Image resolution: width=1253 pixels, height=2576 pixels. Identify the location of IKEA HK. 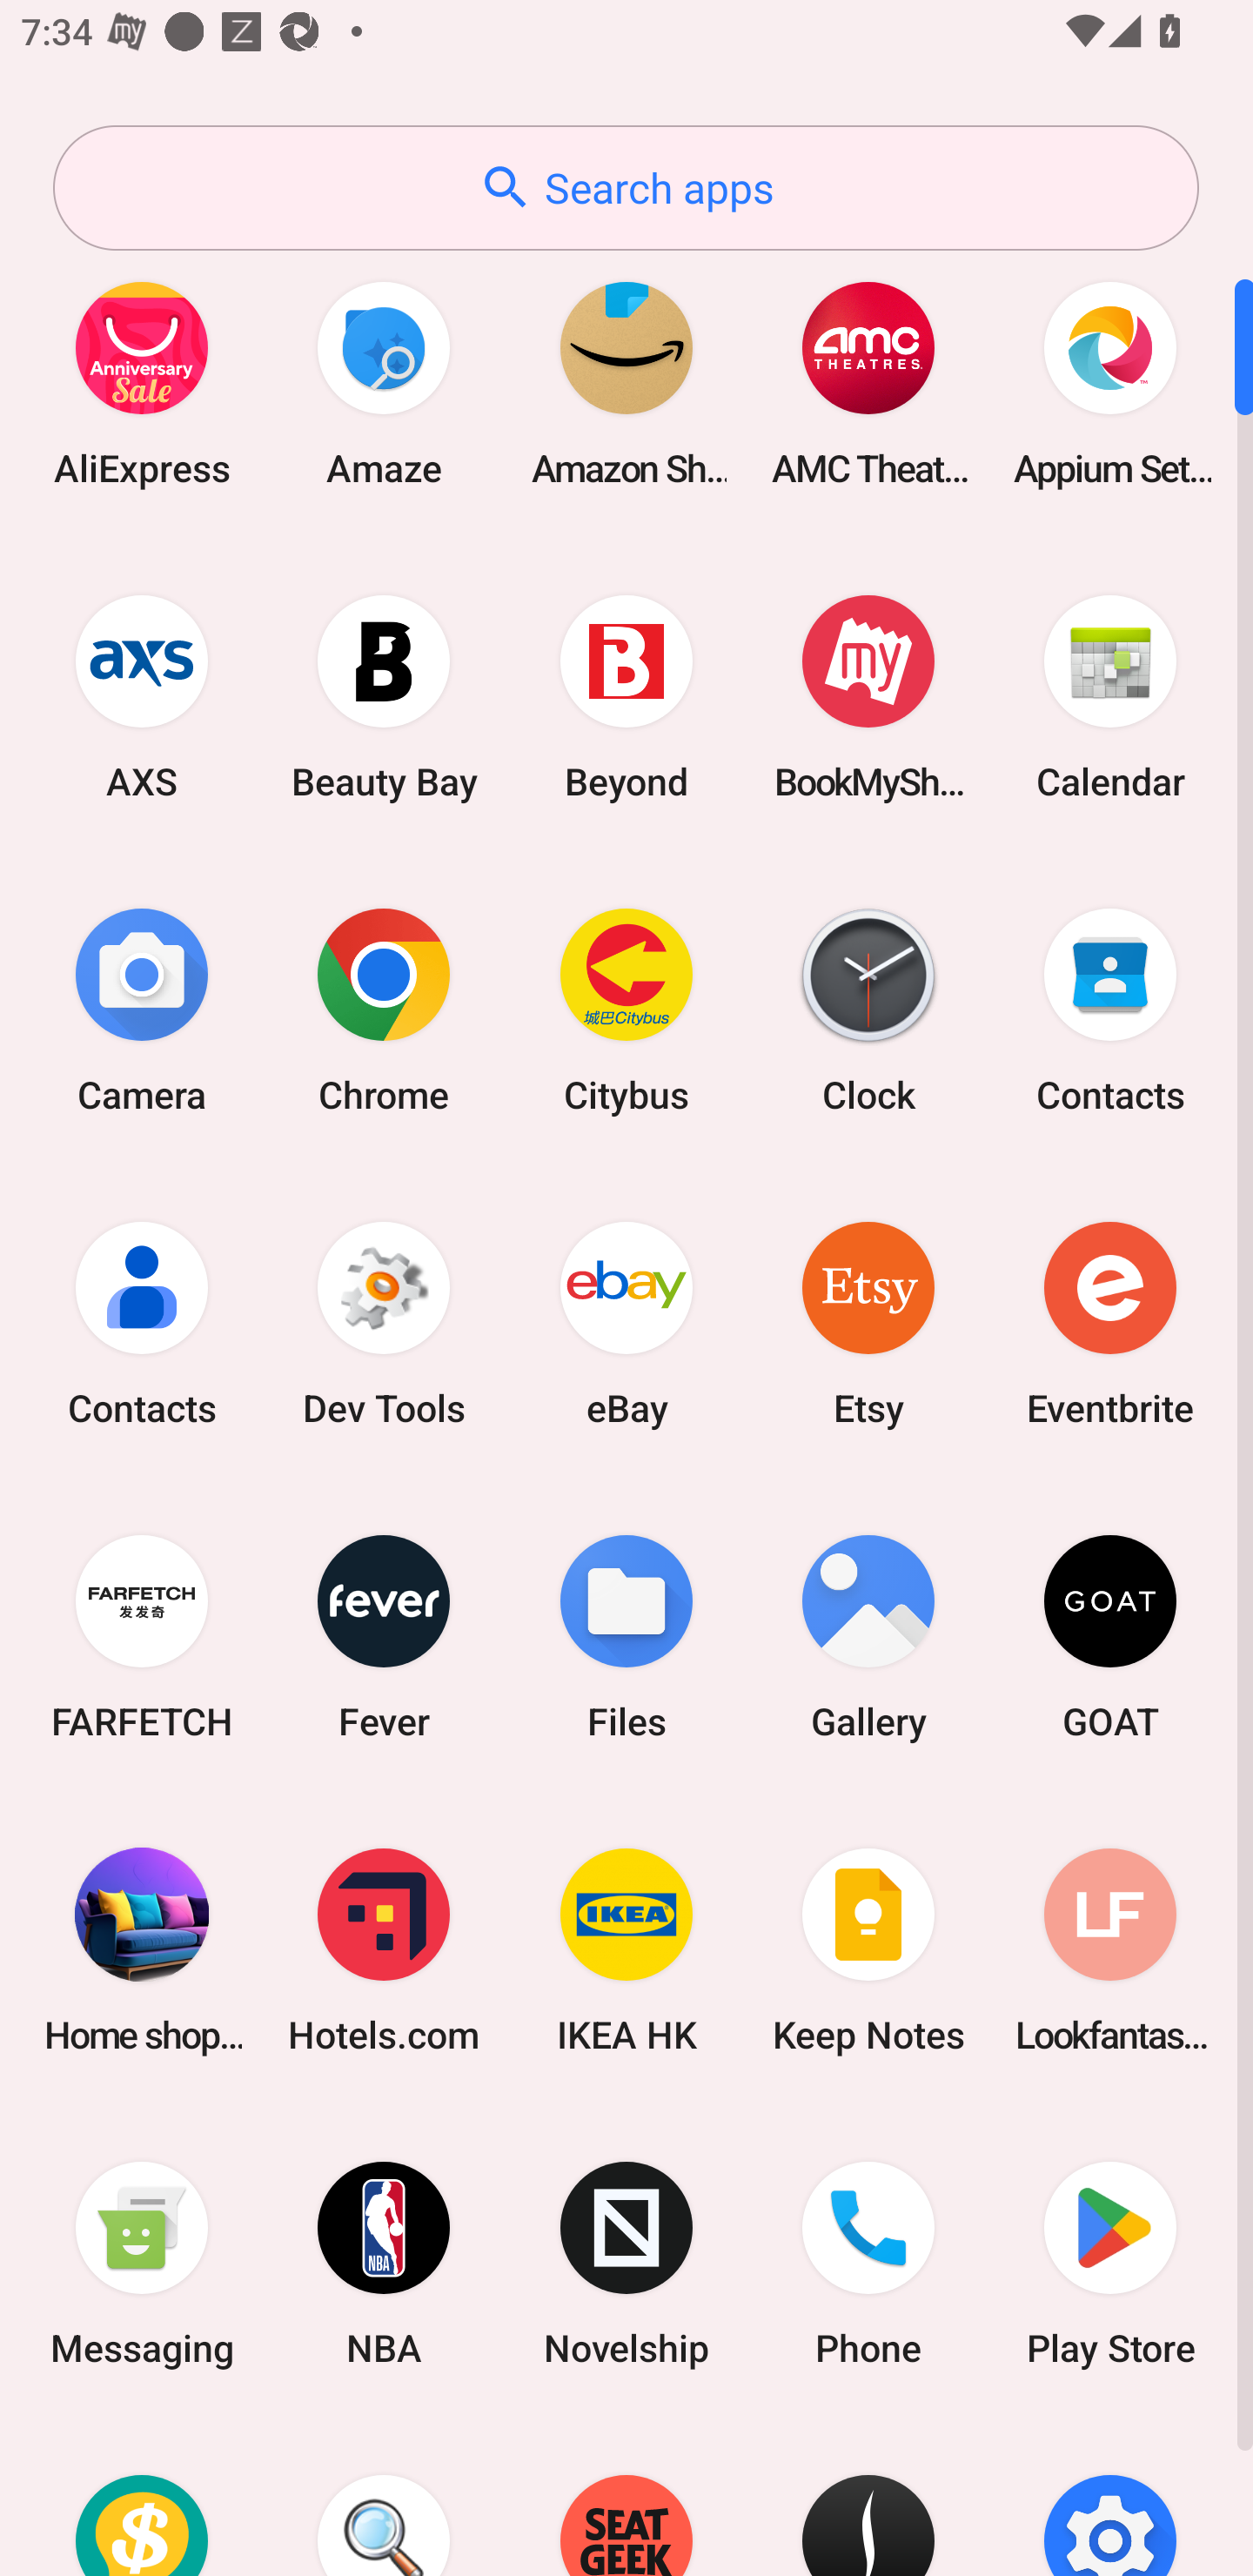
(626, 1949).